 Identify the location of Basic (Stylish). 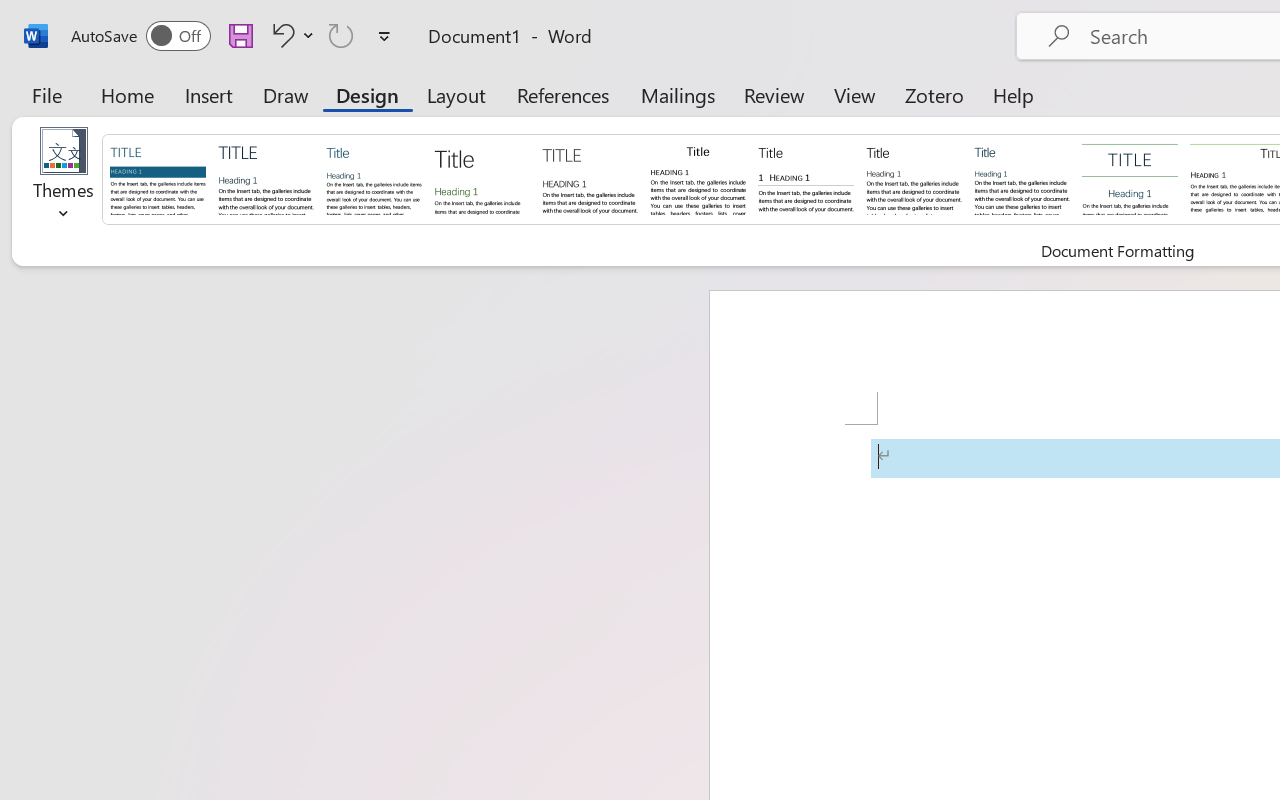
(482, 178).